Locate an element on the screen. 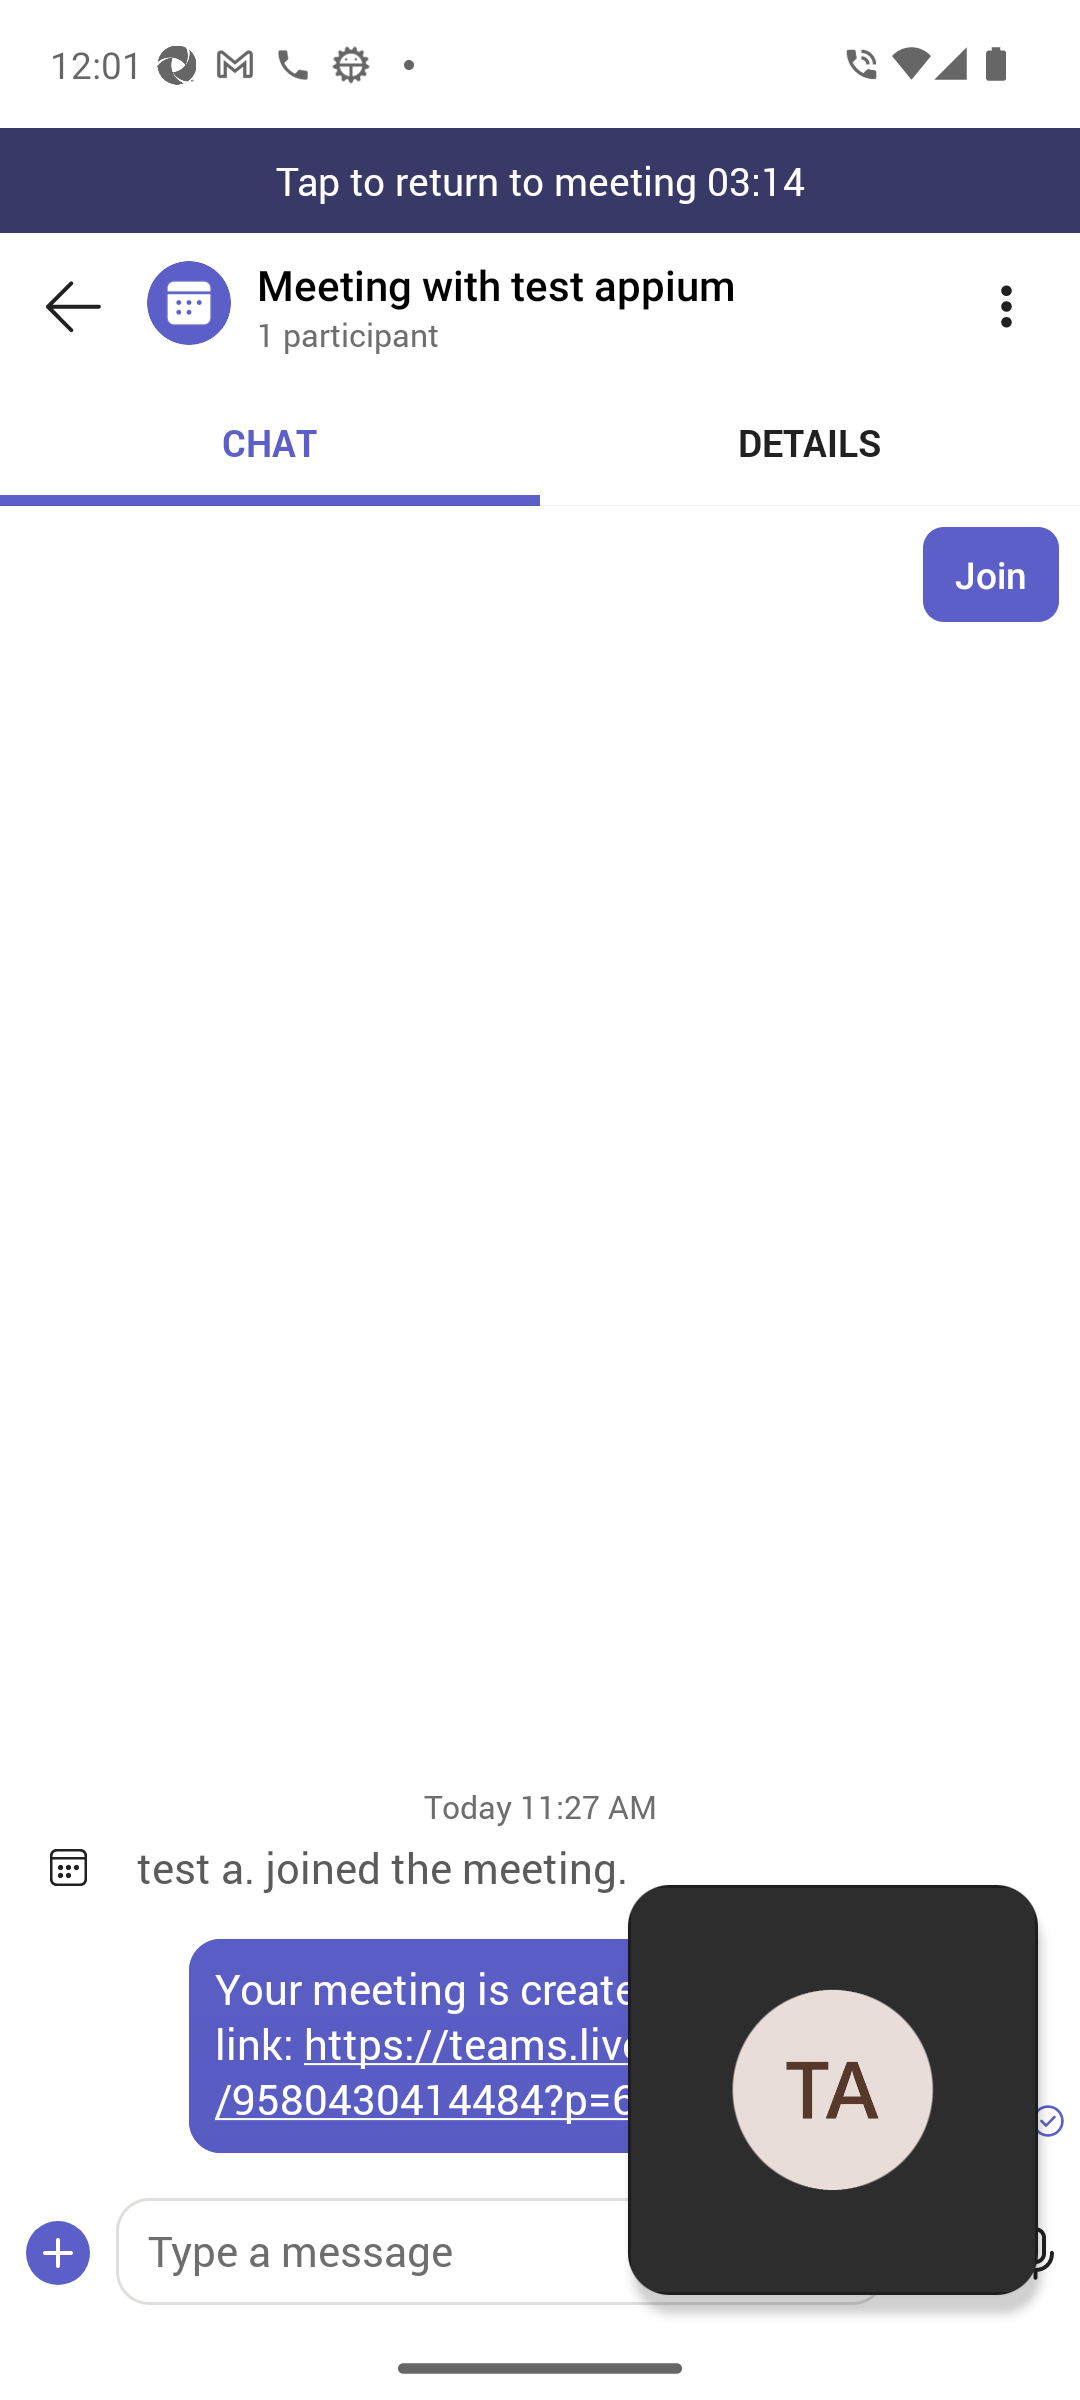  Details DETAILS is located at coordinates (810, 442).